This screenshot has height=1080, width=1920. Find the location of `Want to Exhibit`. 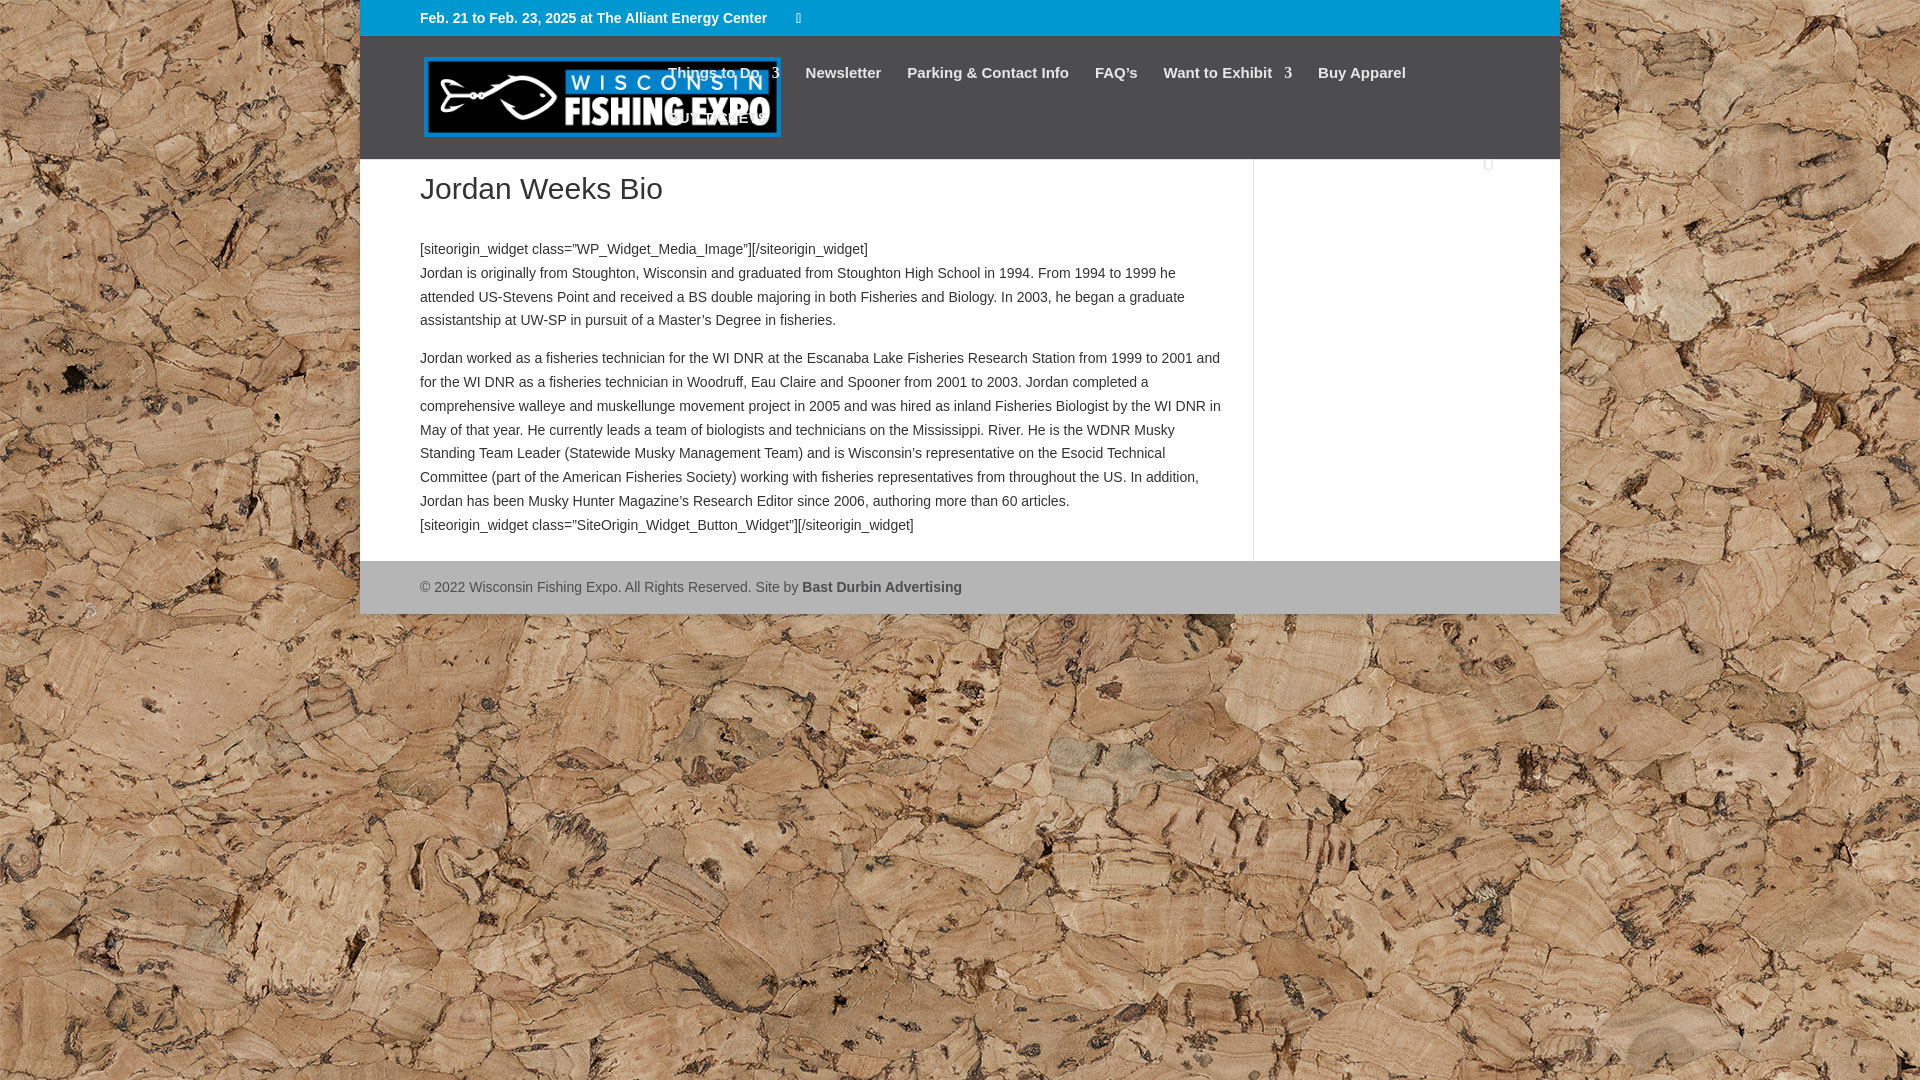

Want to Exhibit is located at coordinates (1228, 88).